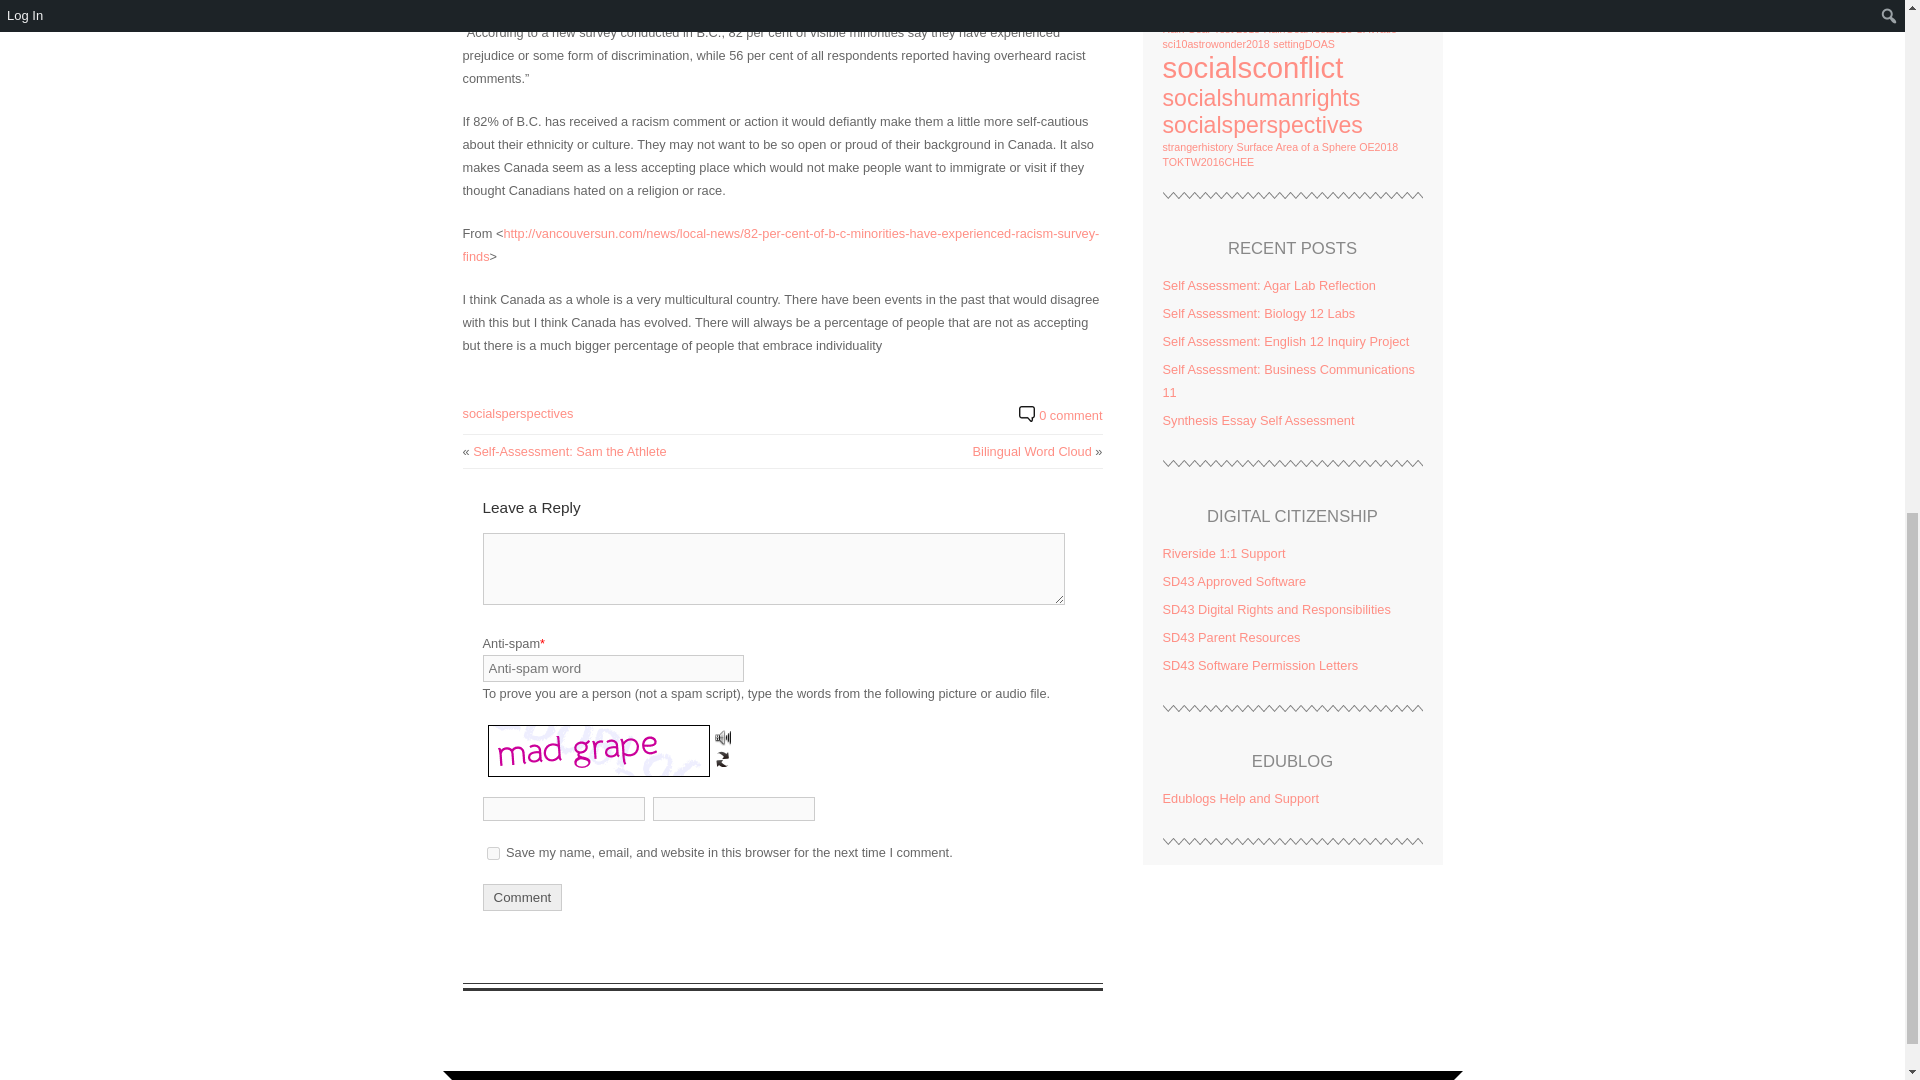 This screenshot has width=1920, height=1080. I want to click on Comment, so click(772, 568).